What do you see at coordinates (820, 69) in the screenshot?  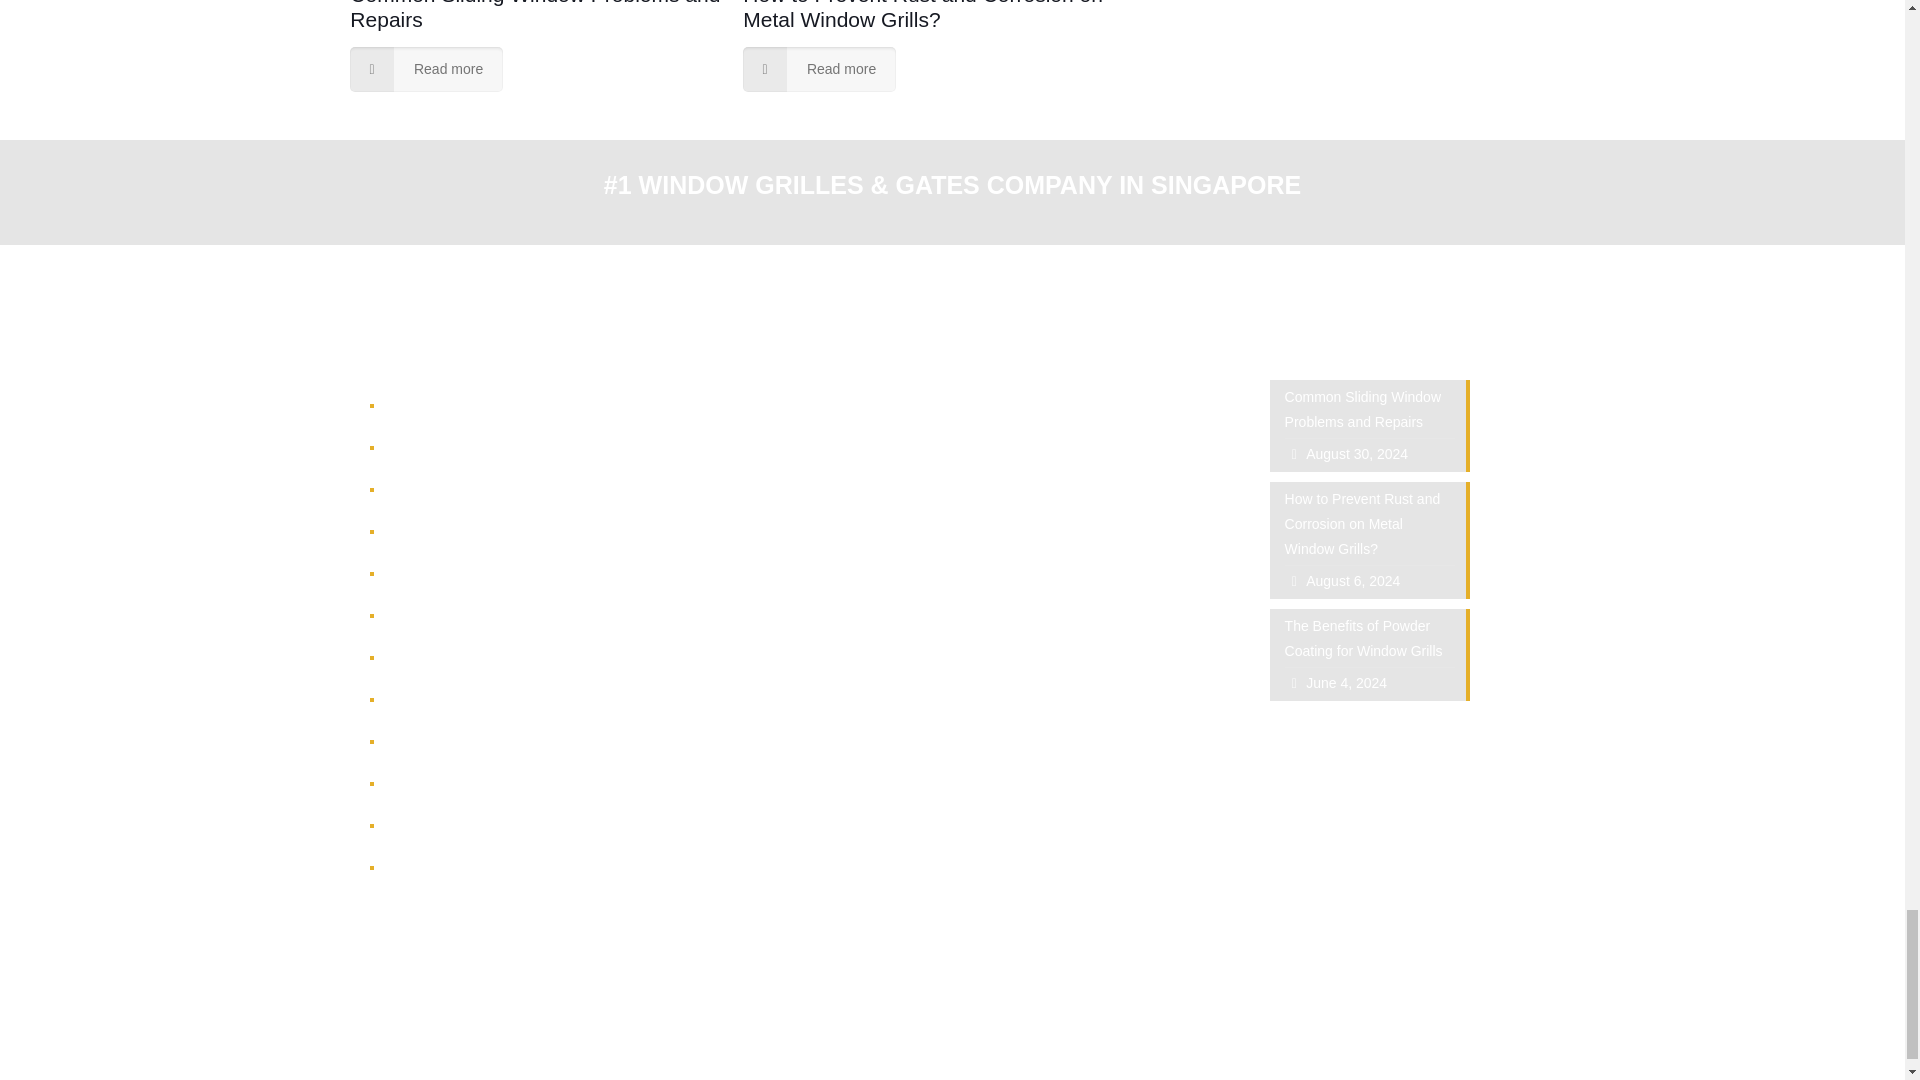 I see `Read more` at bounding box center [820, 69].